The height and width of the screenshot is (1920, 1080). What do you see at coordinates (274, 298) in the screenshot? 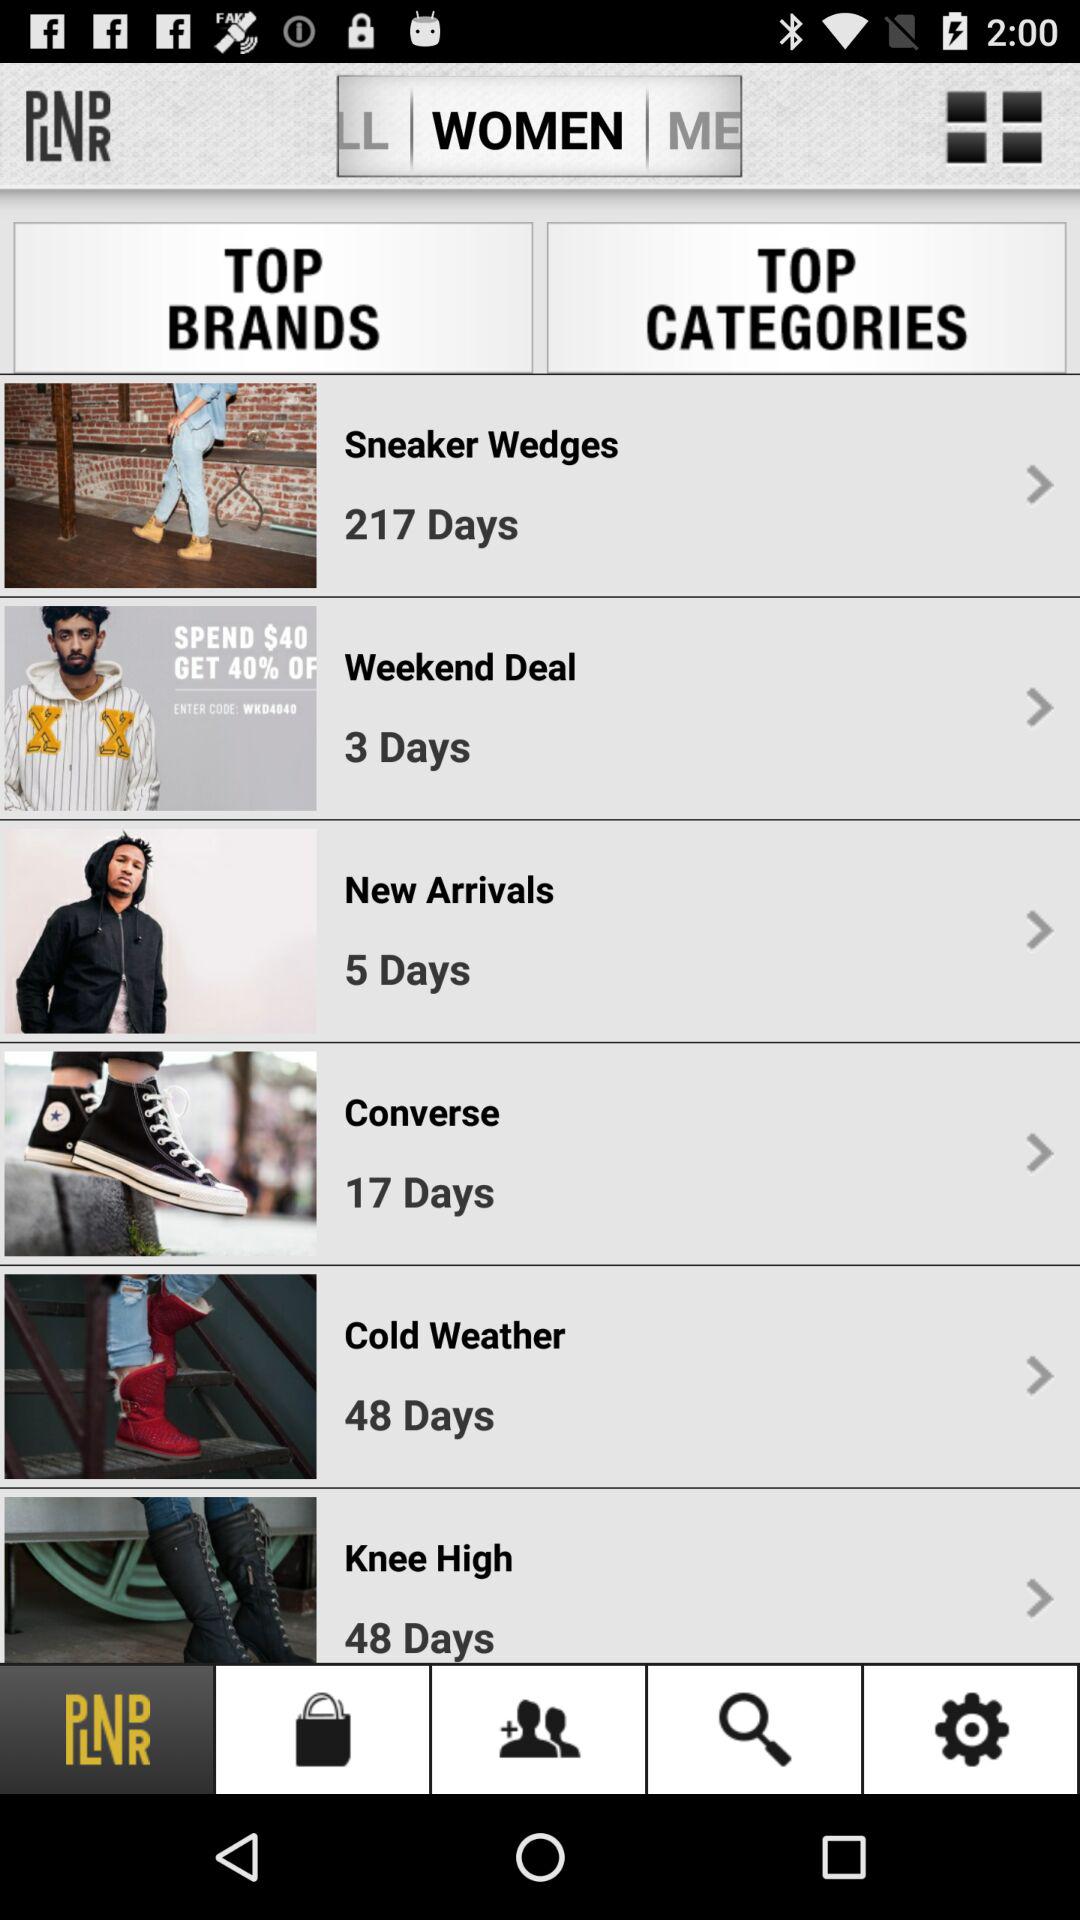
I see `click top brands` at bounding box center [274, 298].